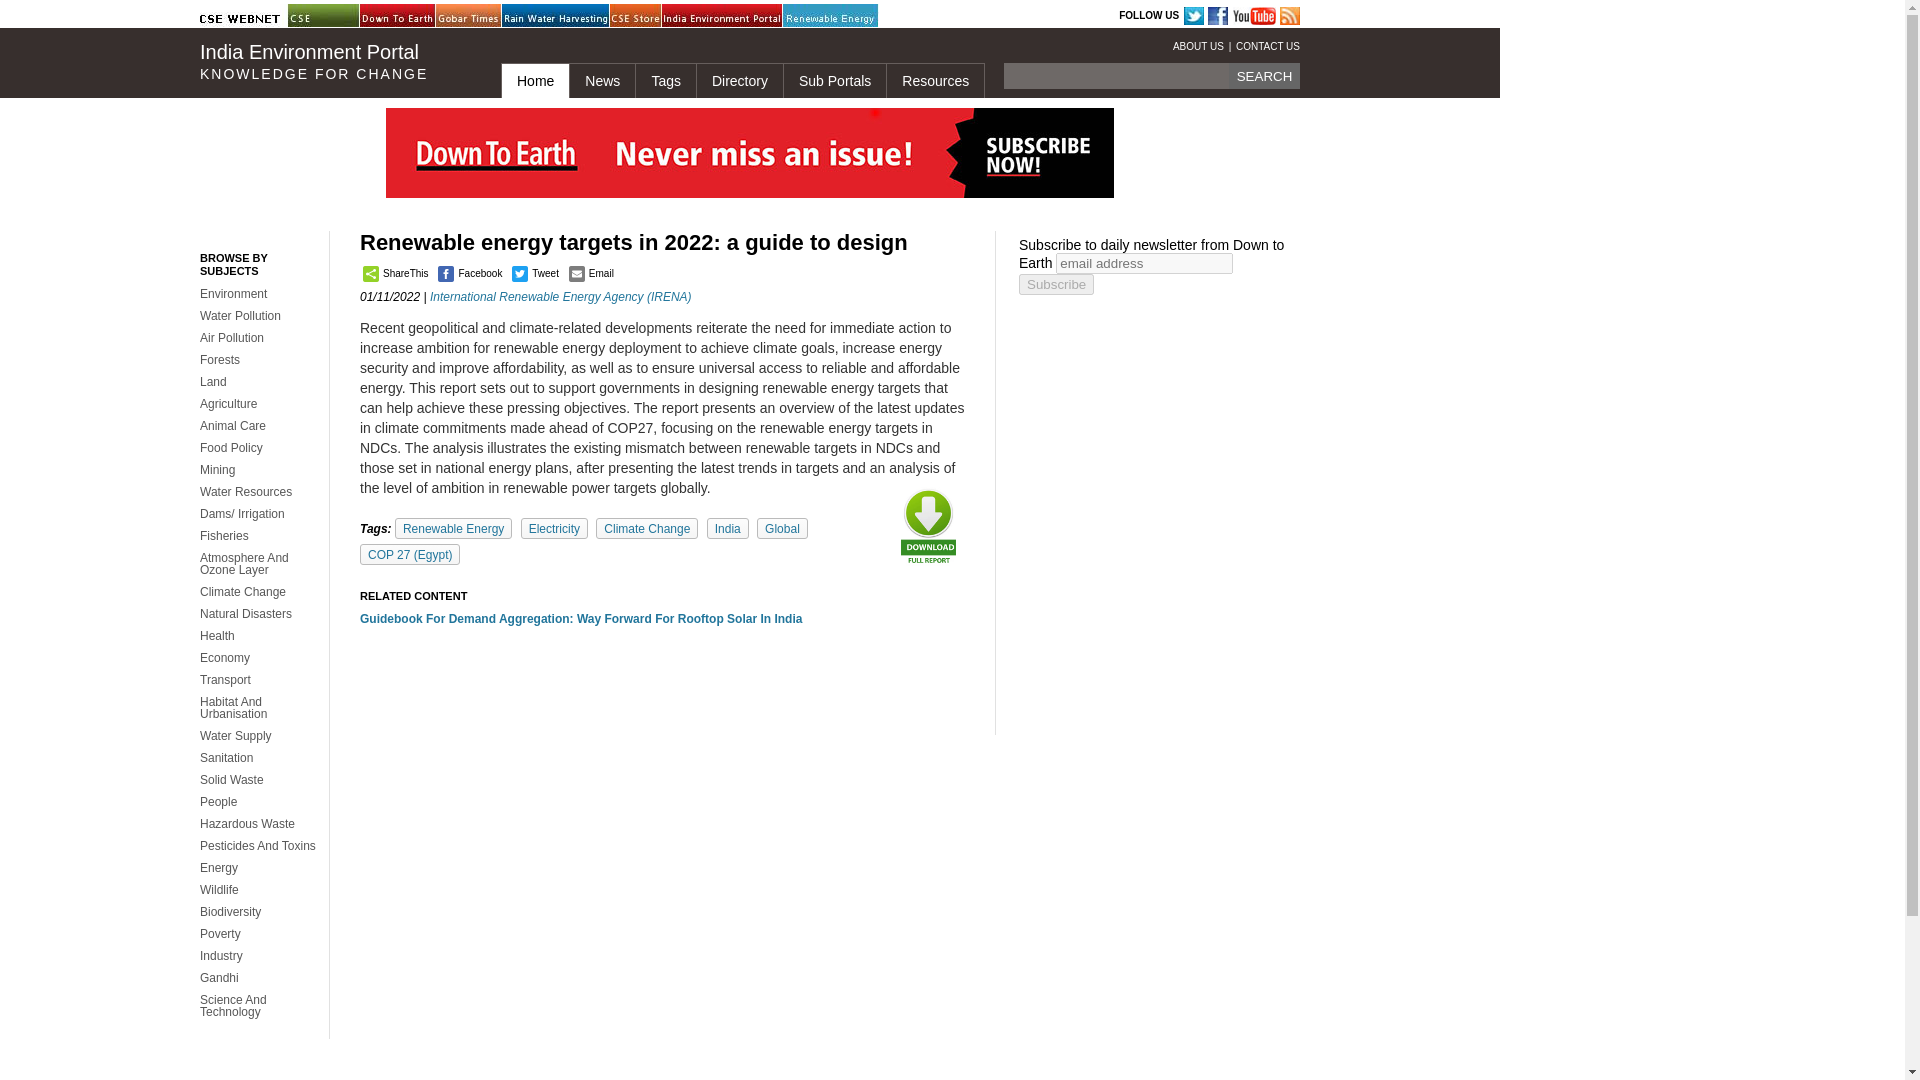 This screenshot has width=1920, height=1080. What do you see at coordinates (712, 16) in the screenshot?
I see `India Environment Portal` at bounding box center [712, 16].